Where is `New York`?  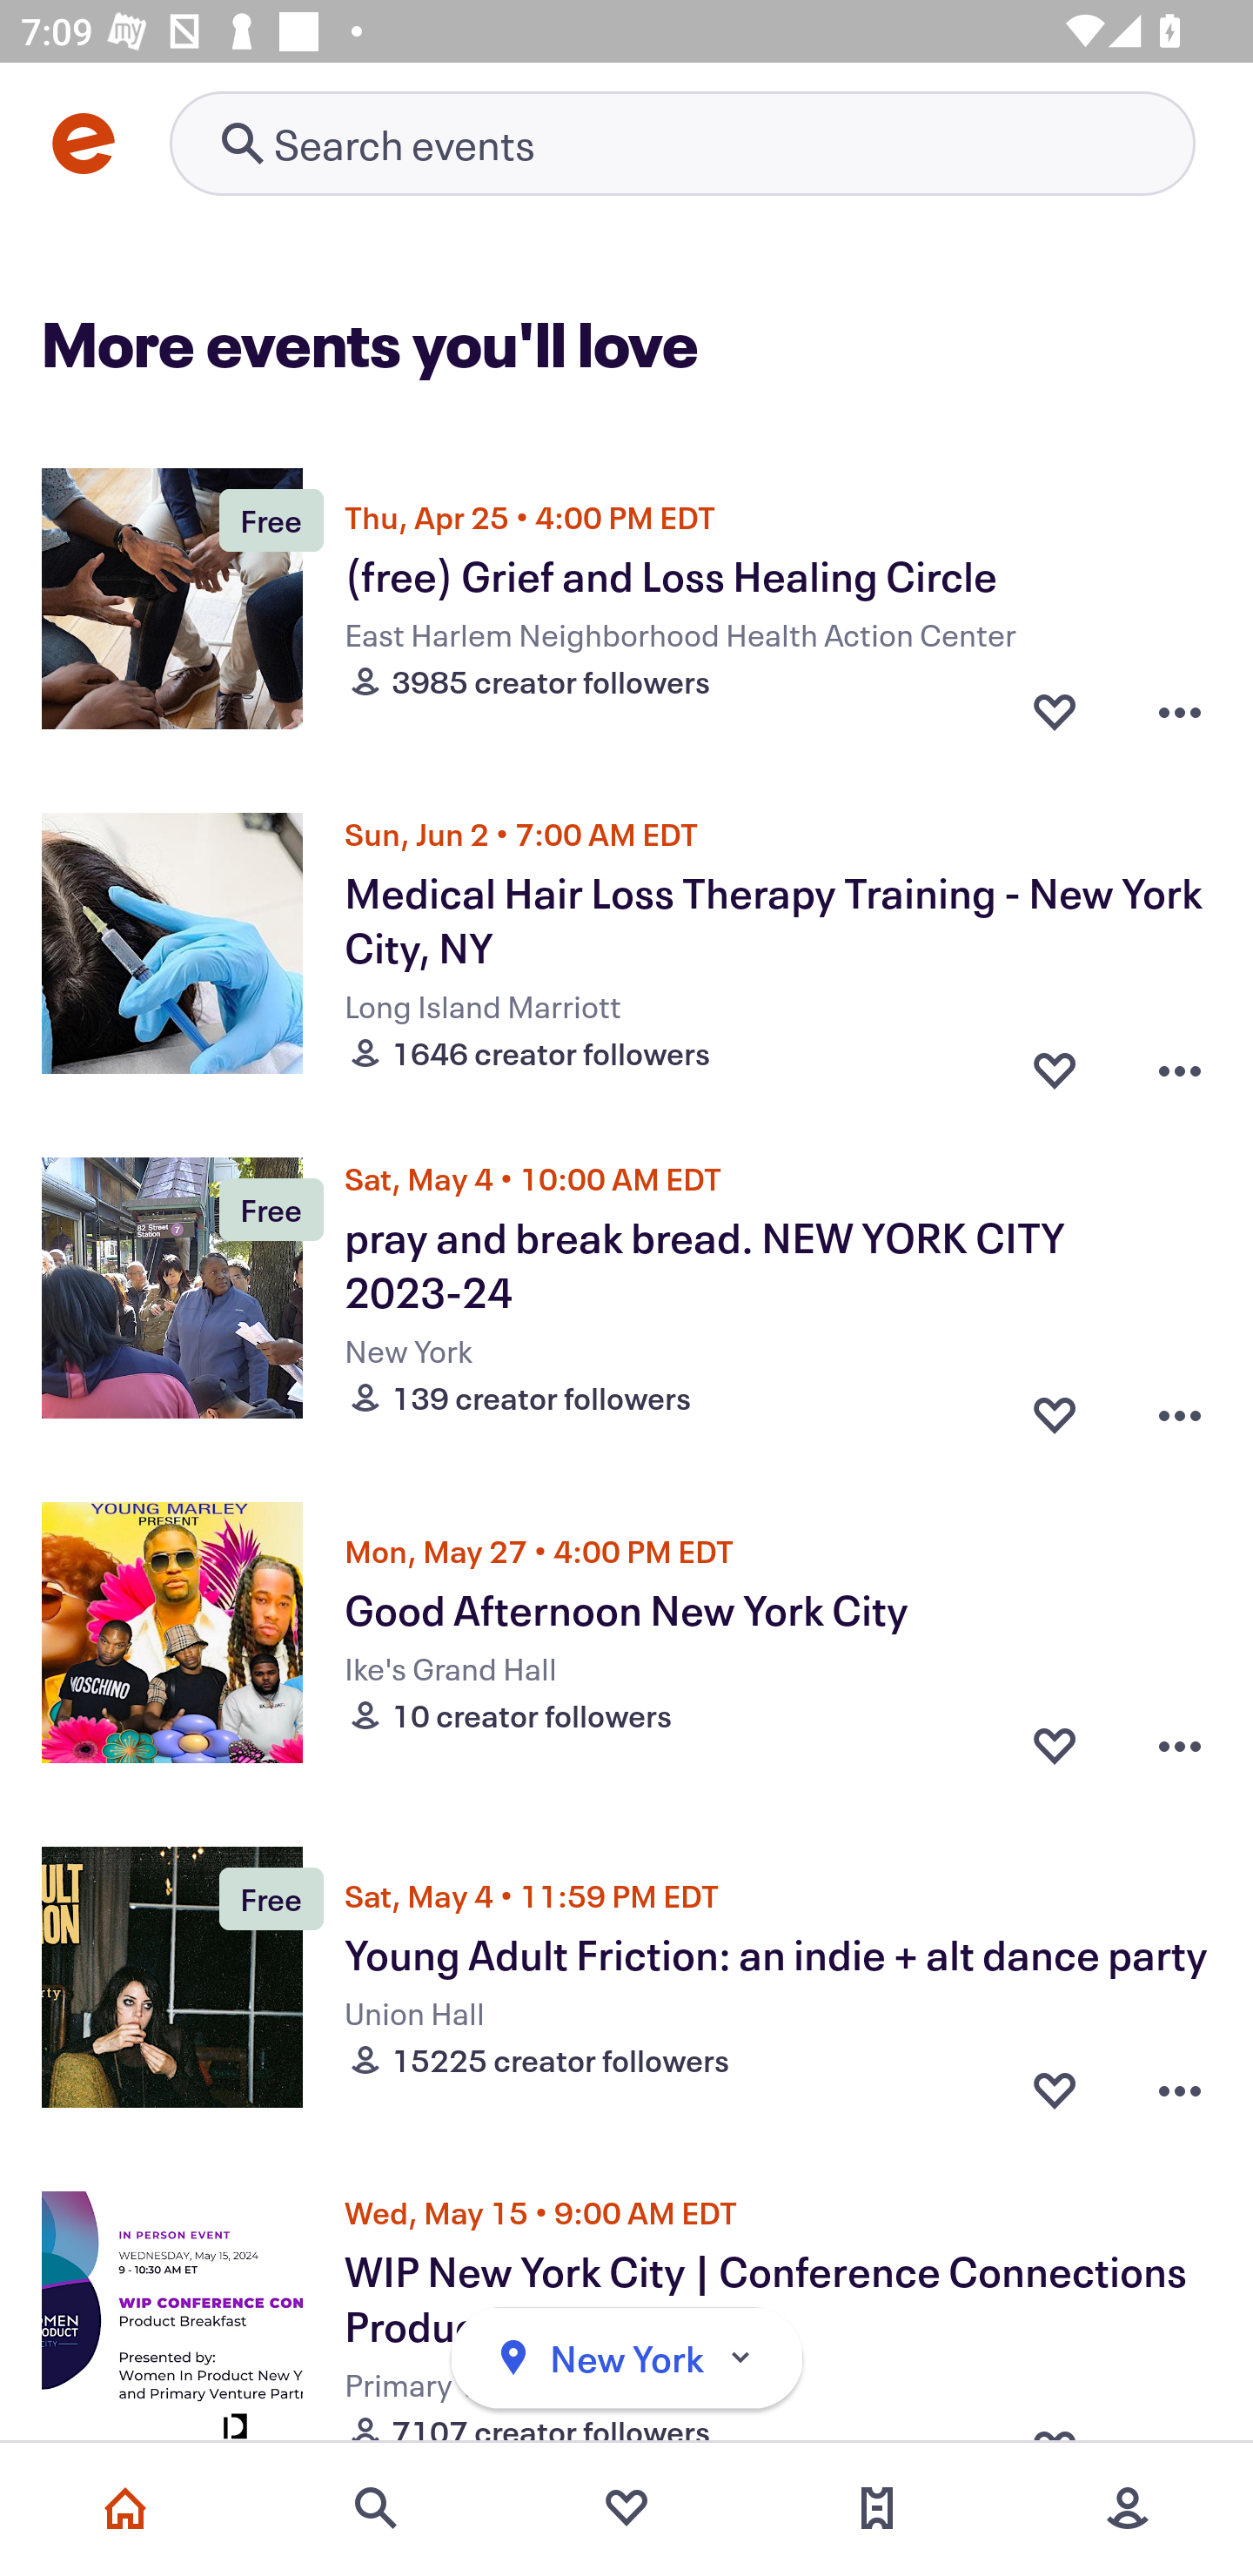 New York is located at coordinates (626, 2358).